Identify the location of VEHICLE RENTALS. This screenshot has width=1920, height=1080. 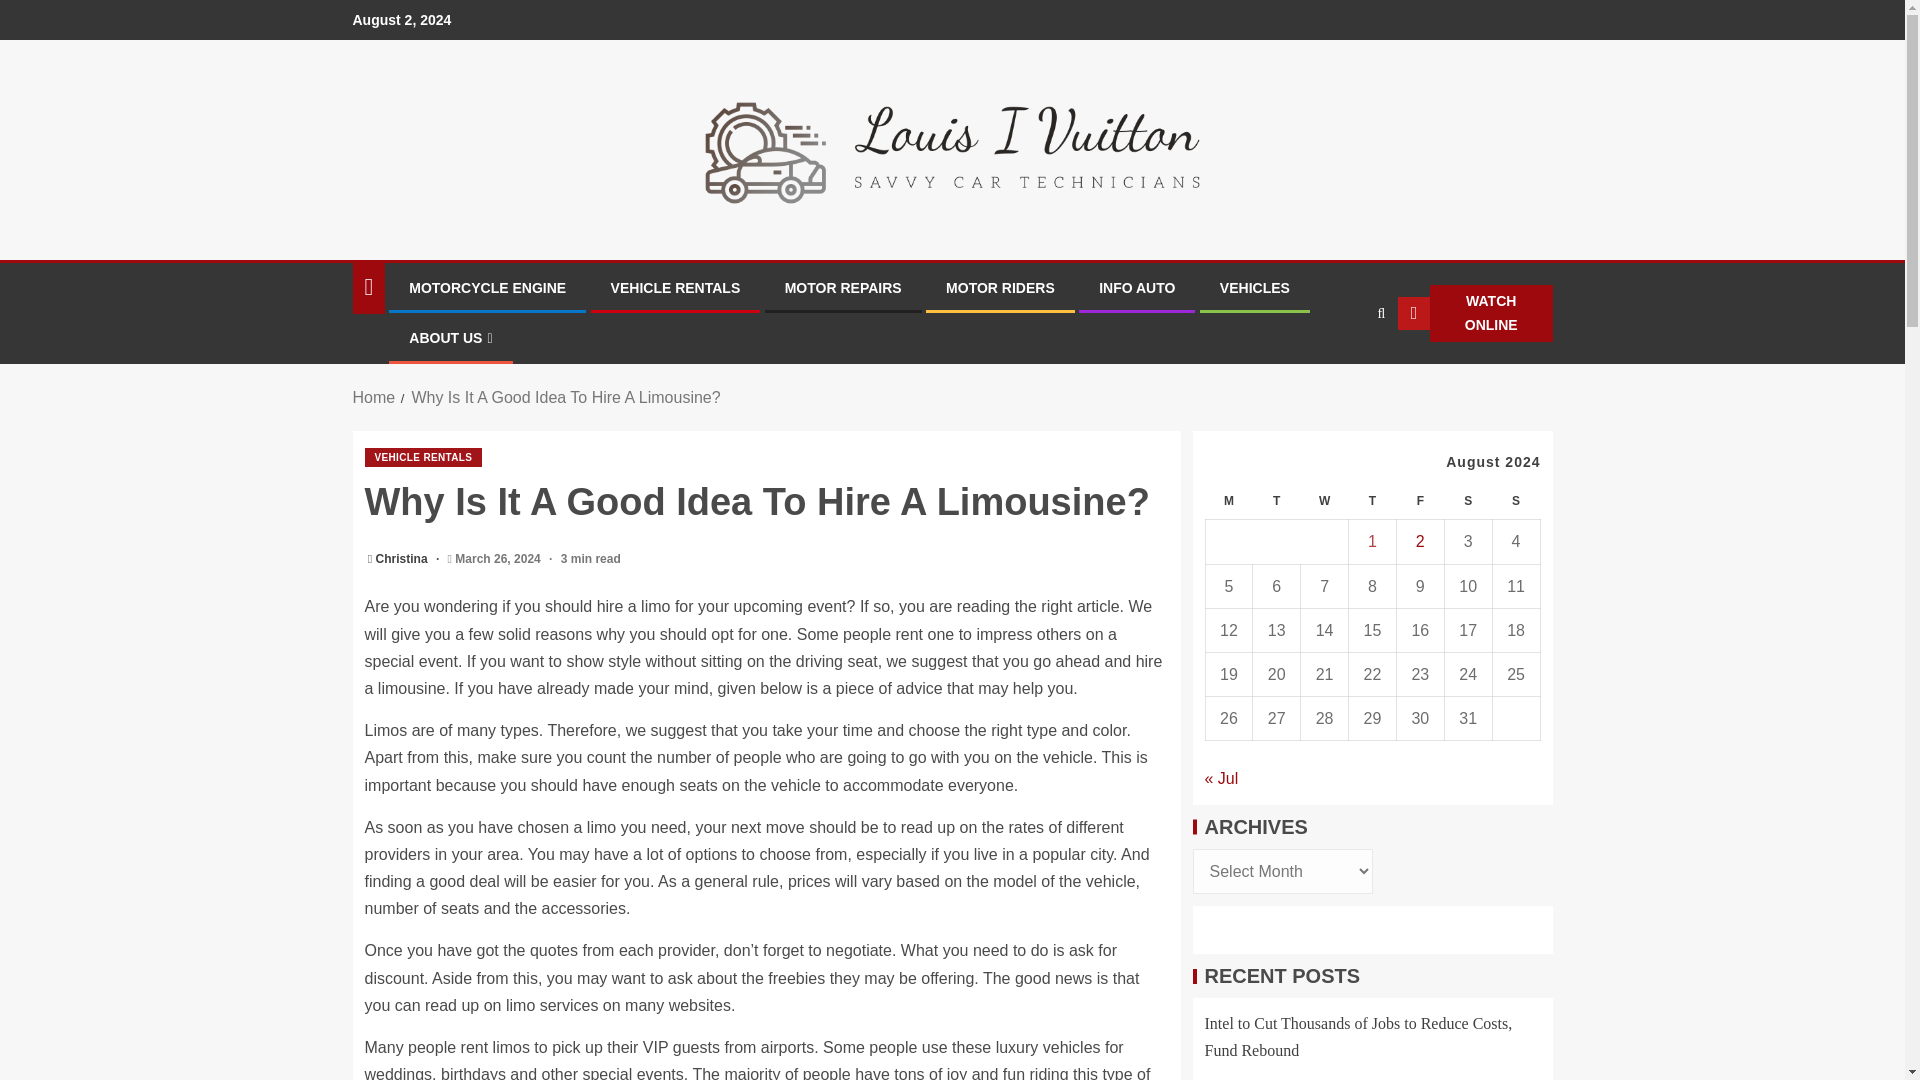
(676, 287).